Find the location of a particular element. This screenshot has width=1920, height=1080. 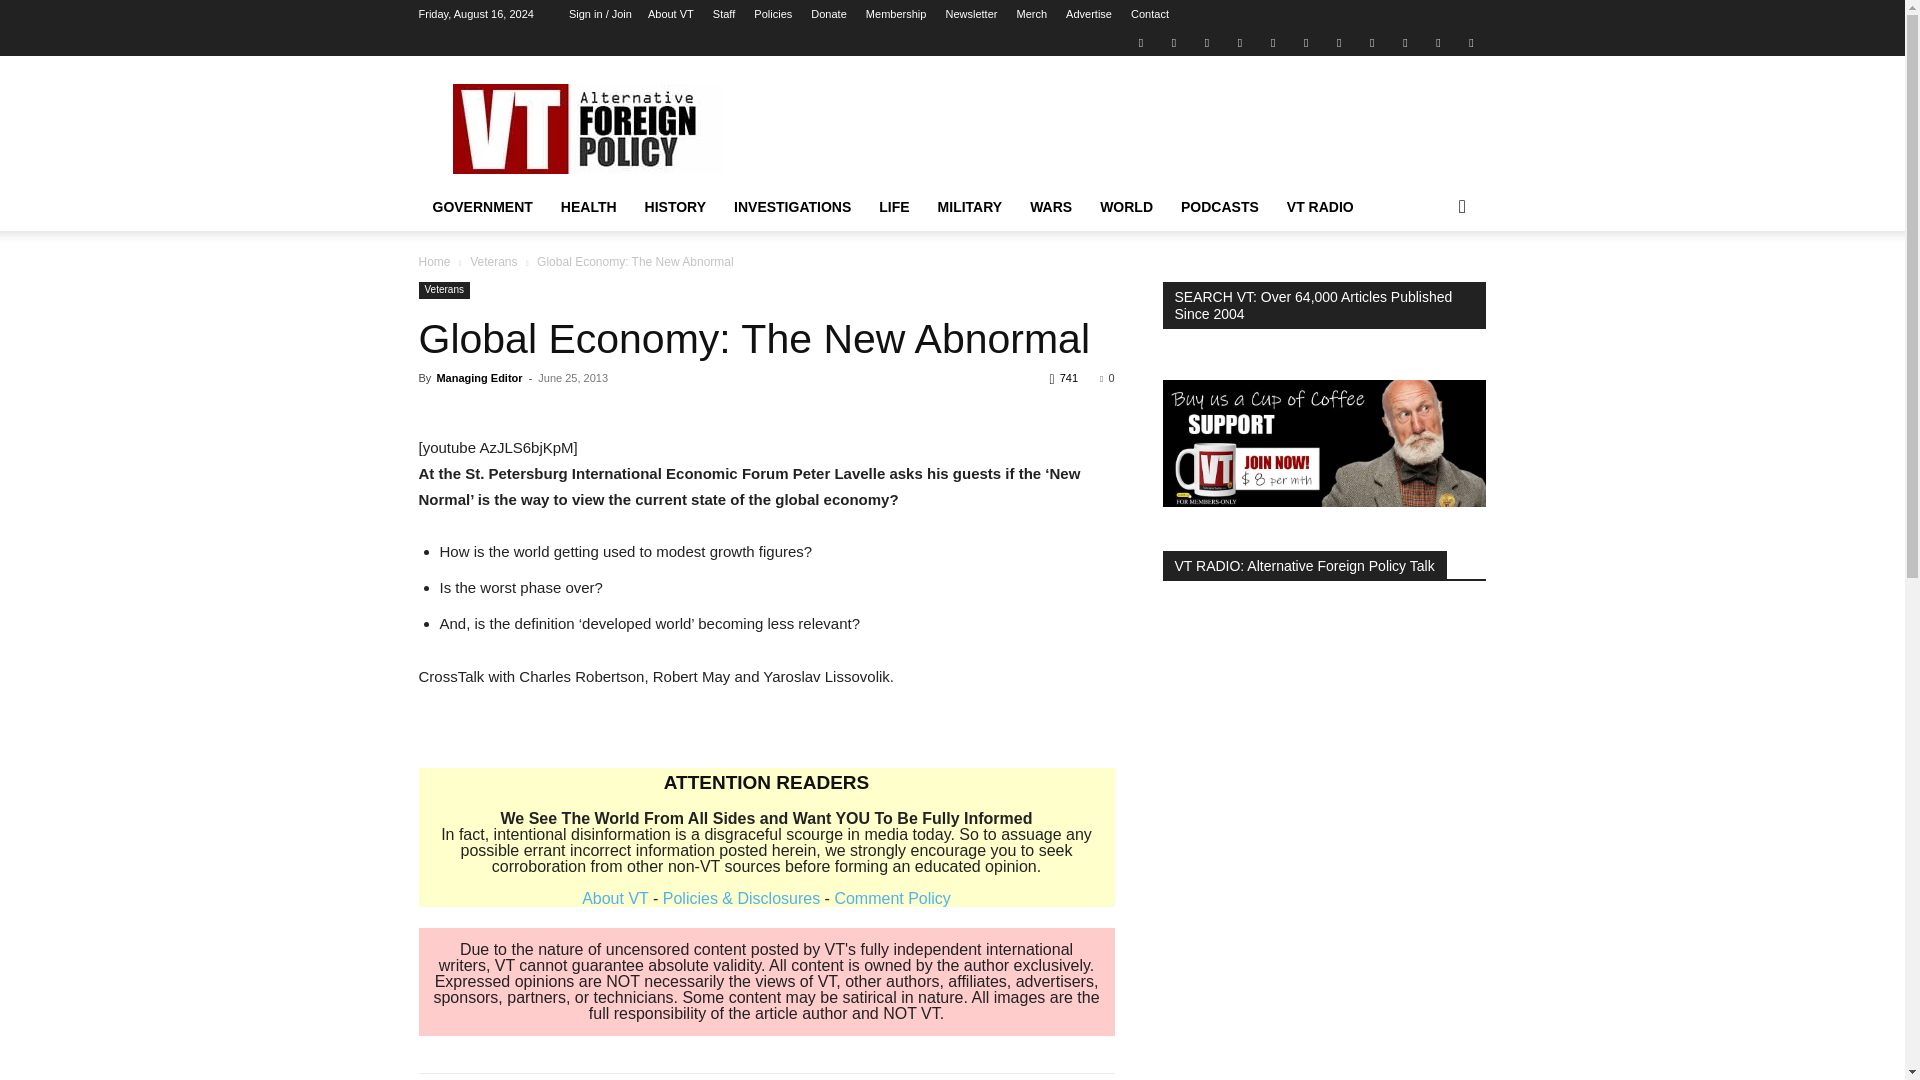

Policies is located at coordinates (772, 14).